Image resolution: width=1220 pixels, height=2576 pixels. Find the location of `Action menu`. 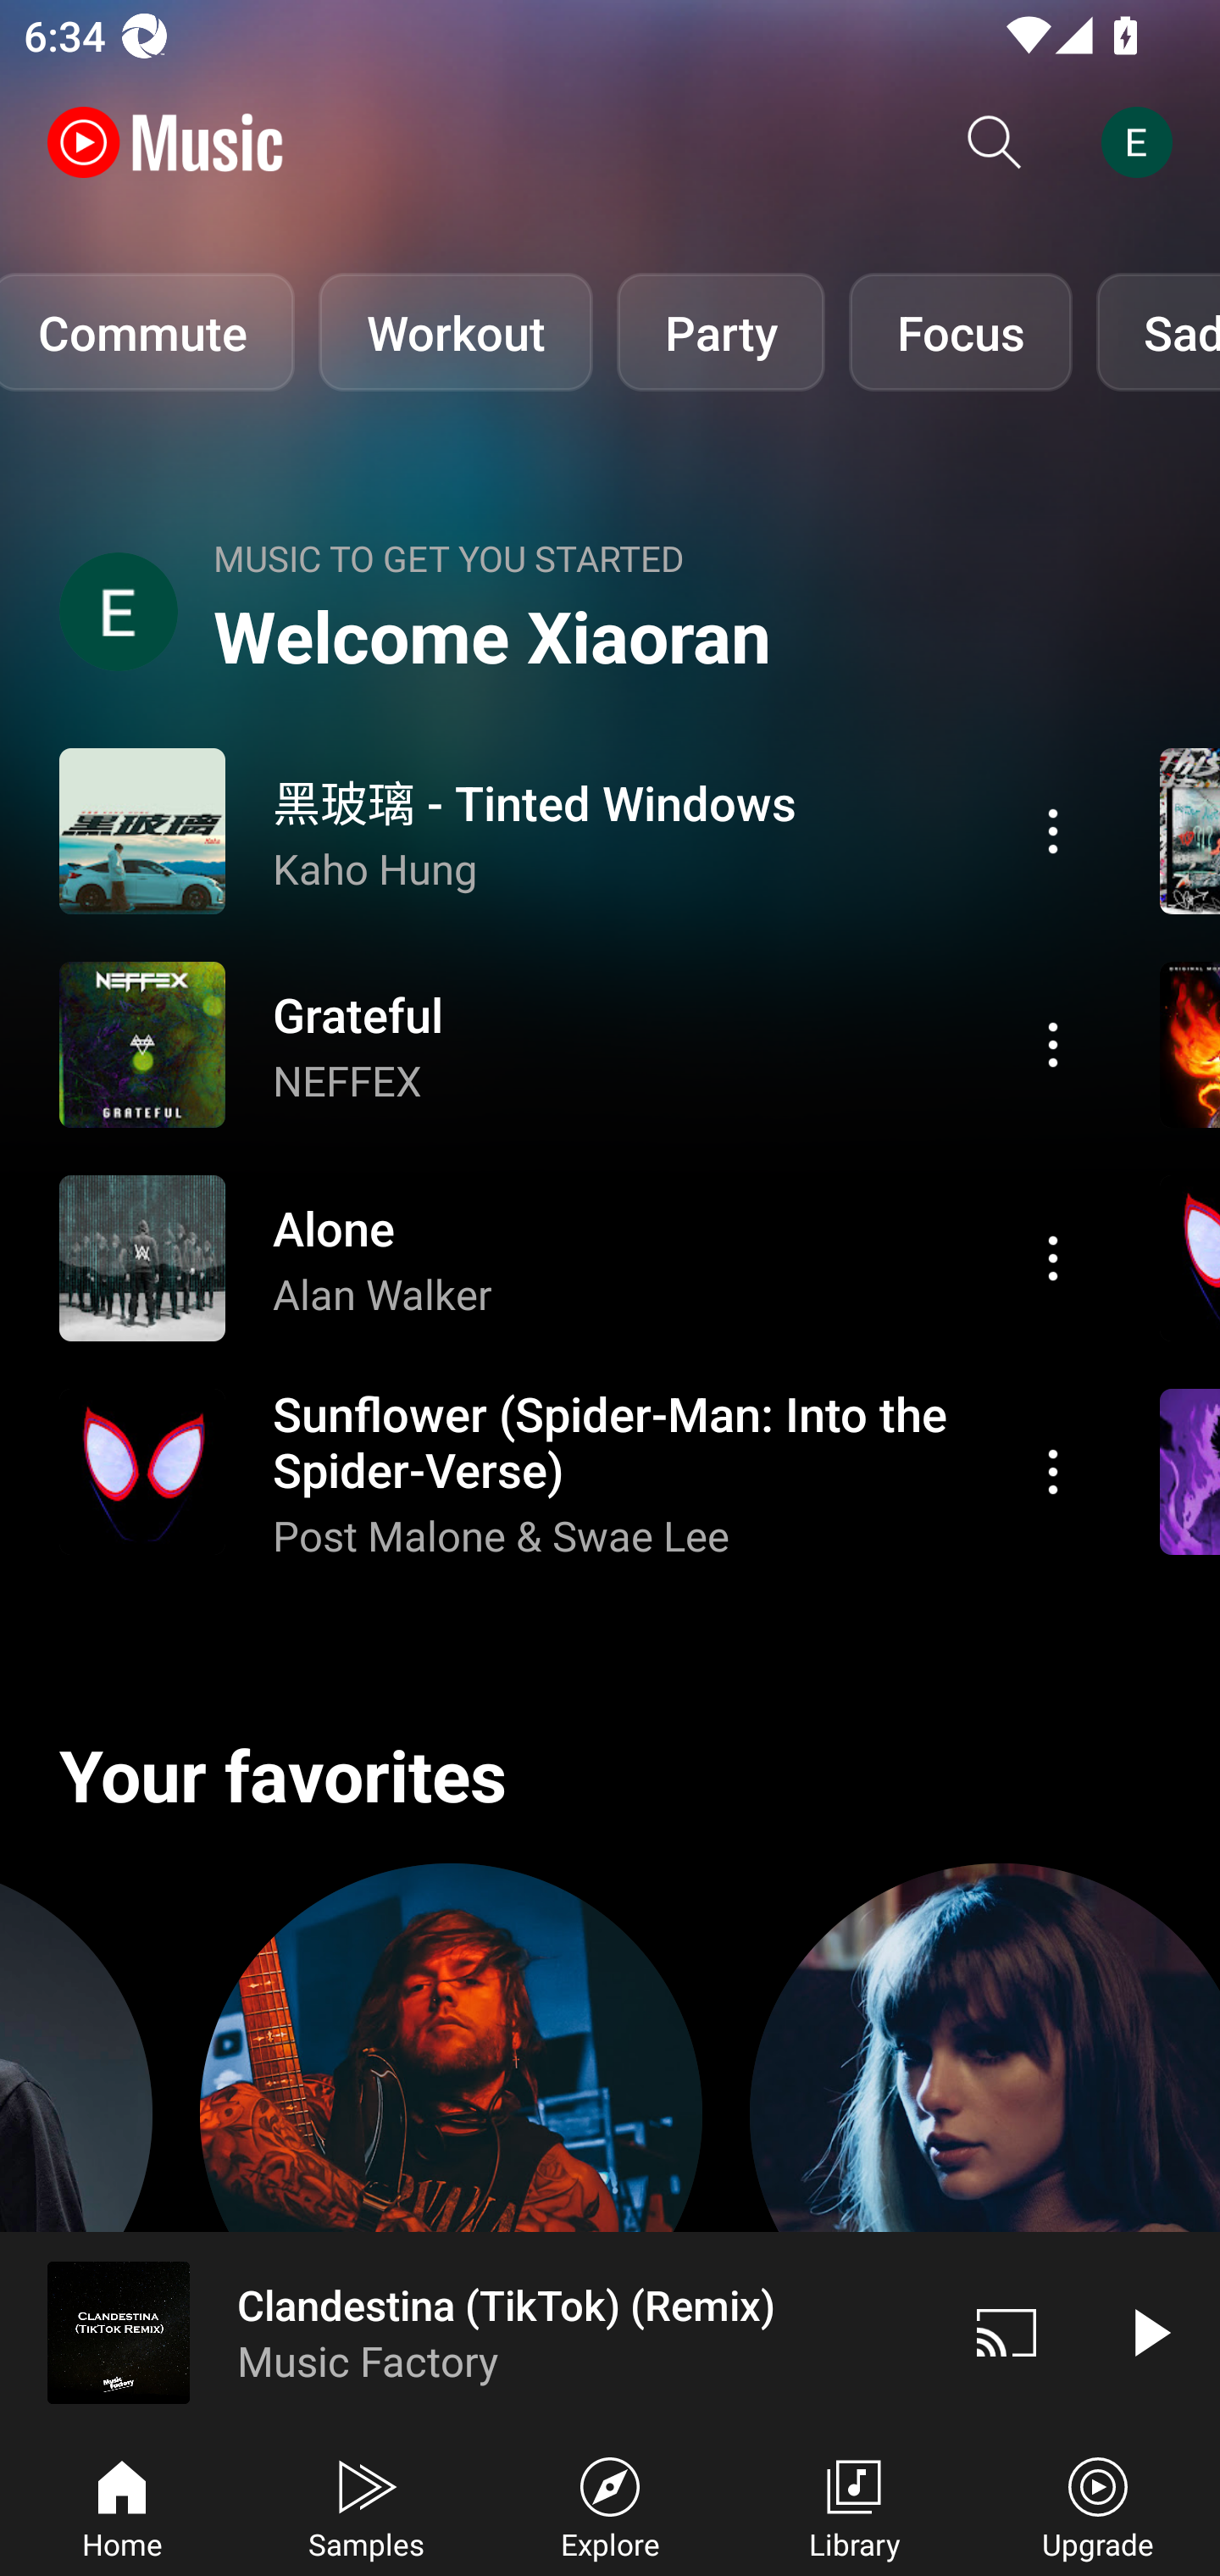

Action menu is located at coordinates (1053, 1257).